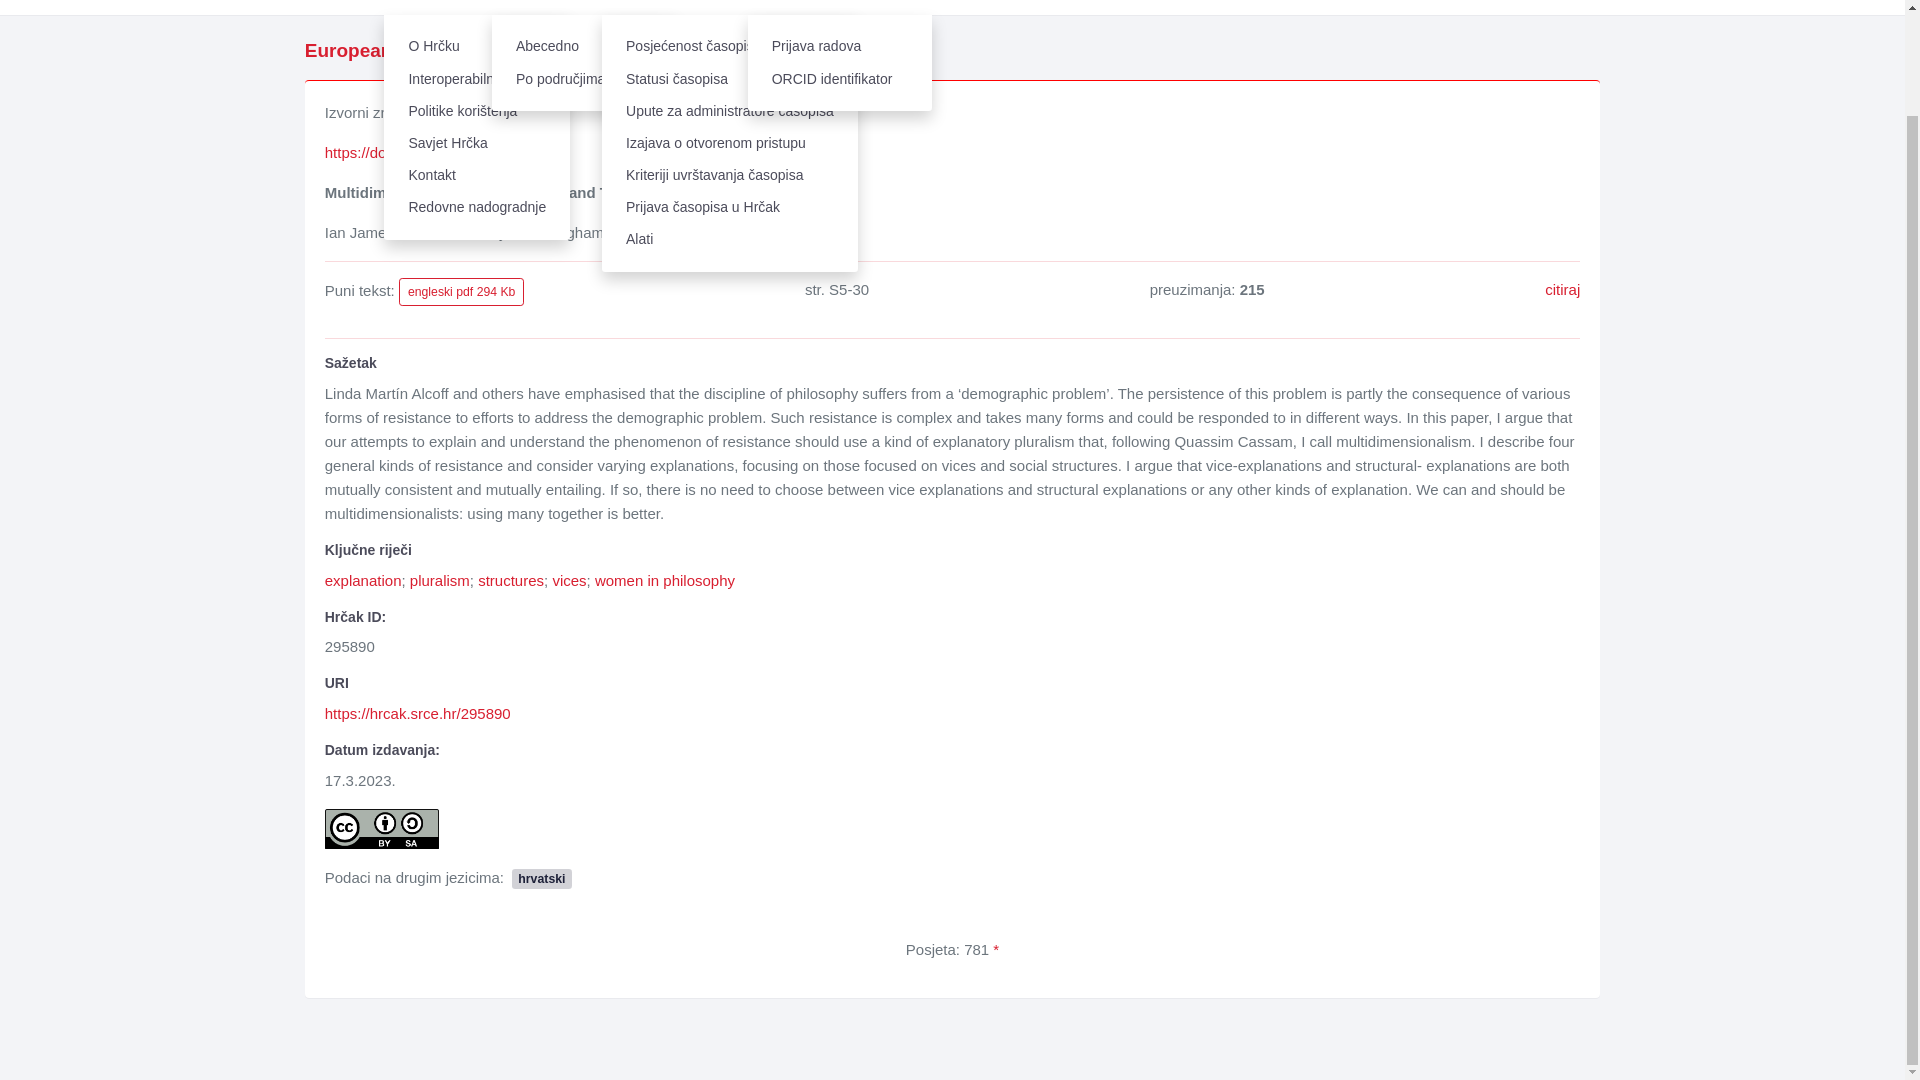 This screenshot has height=1080, width=1920. I want to click on Interoperabilnost, so click(477, 78).